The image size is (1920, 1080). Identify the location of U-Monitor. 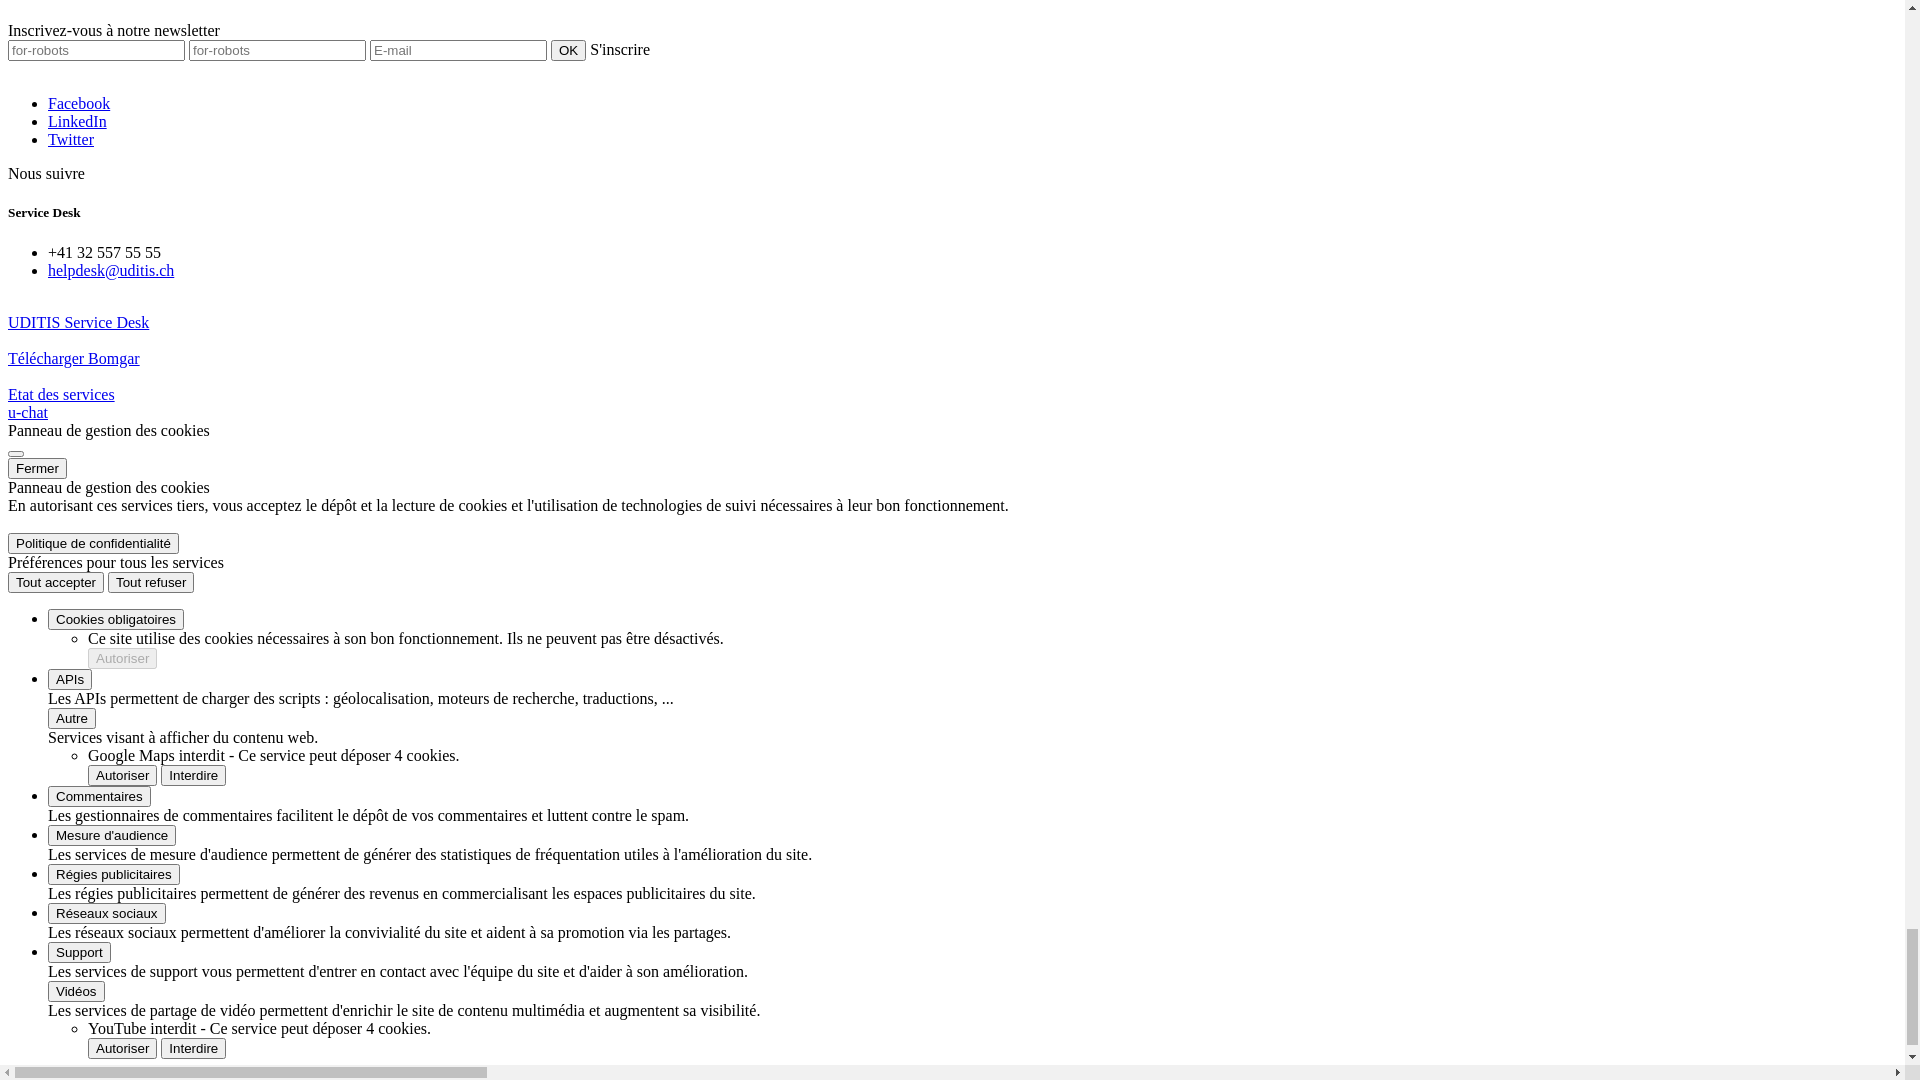
(162, 572).